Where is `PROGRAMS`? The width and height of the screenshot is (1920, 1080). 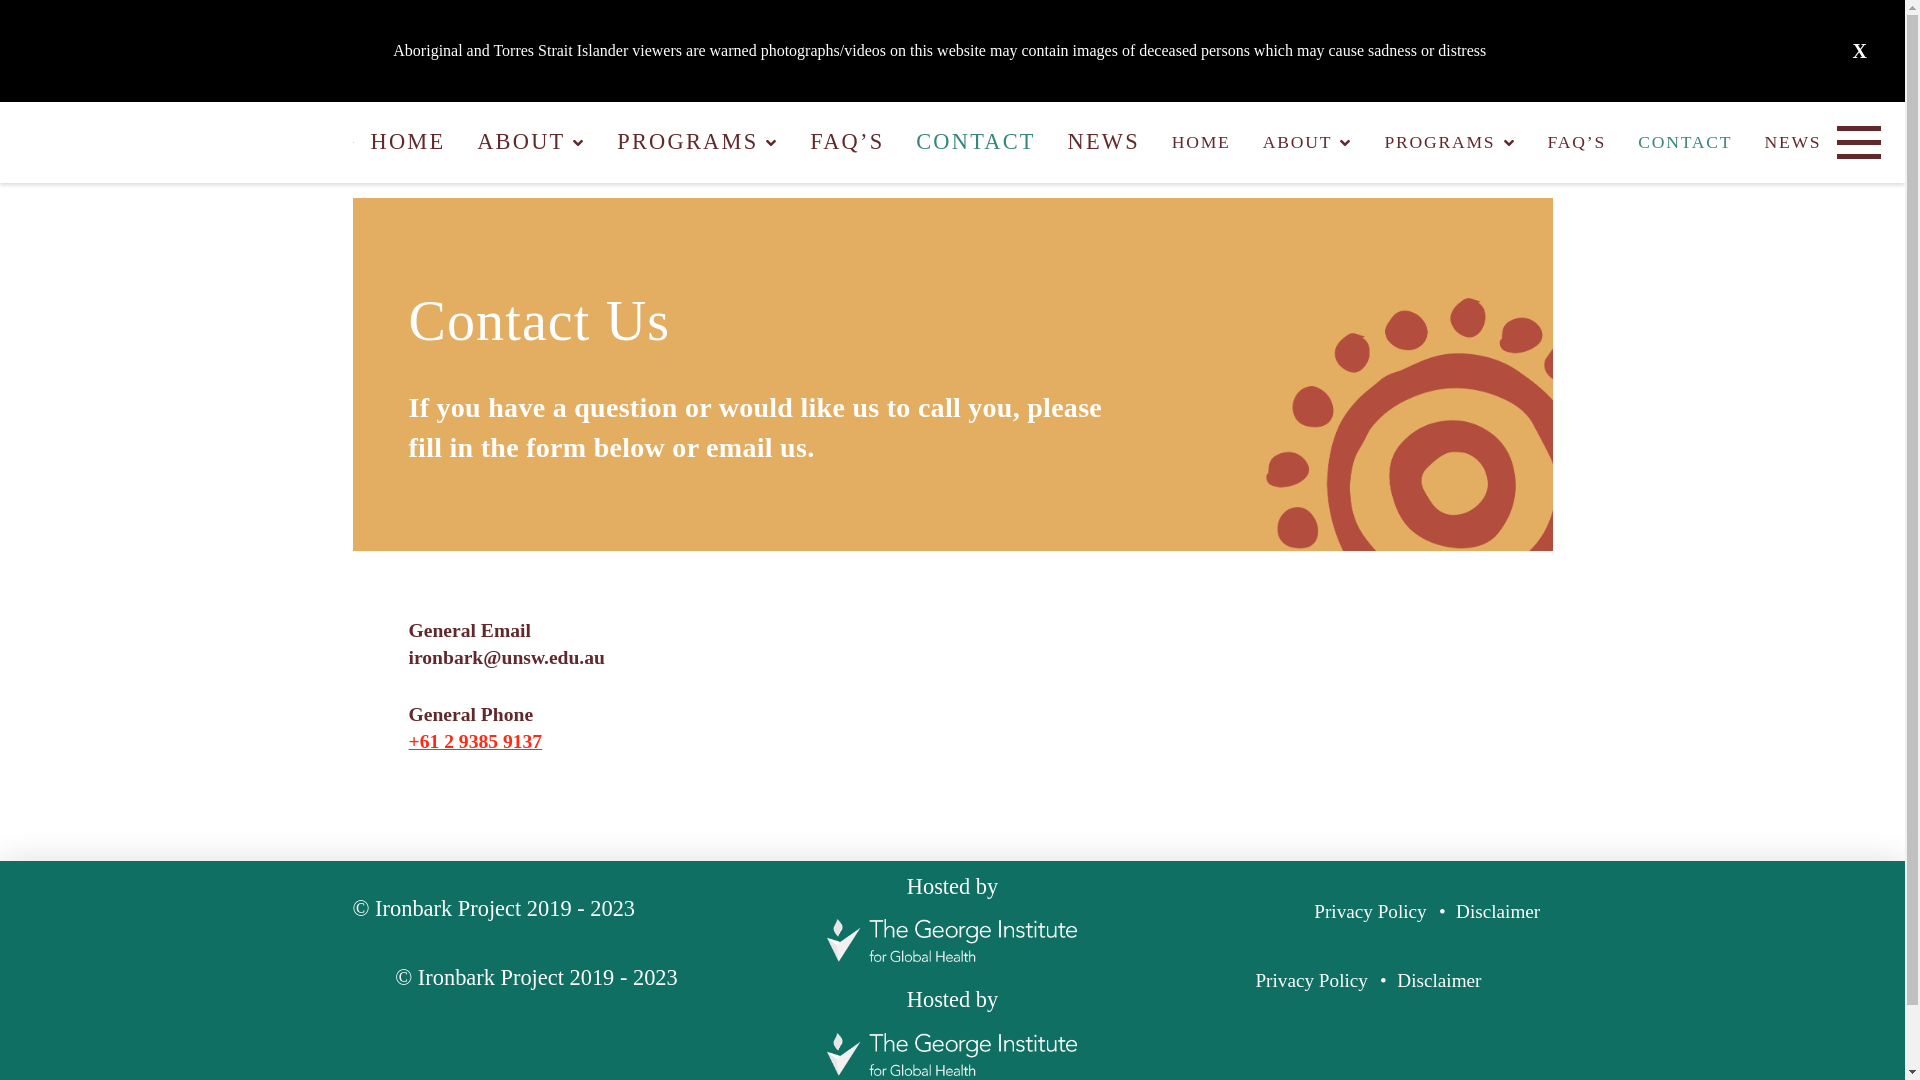 PROGRAMS is located at coordinates (1448, 142).